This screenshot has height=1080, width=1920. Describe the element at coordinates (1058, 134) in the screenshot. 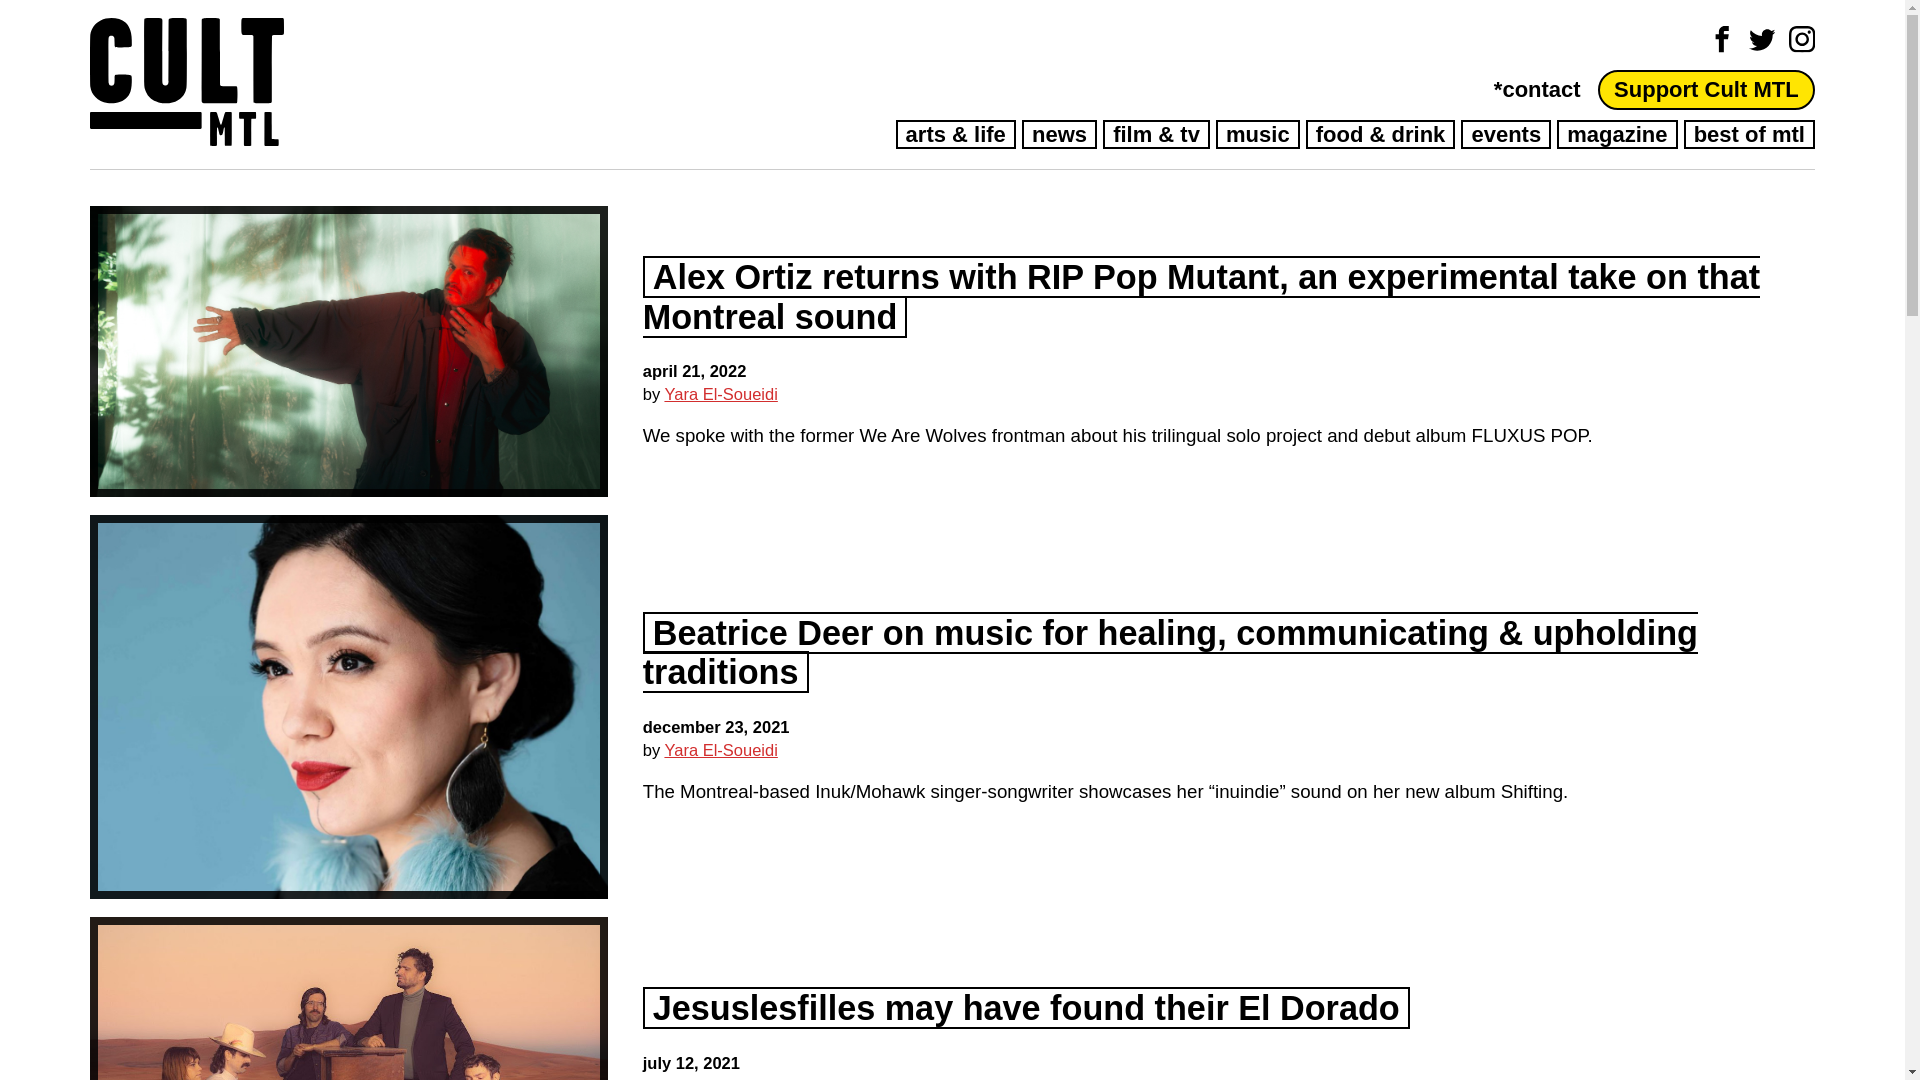

I see `news` at that location.